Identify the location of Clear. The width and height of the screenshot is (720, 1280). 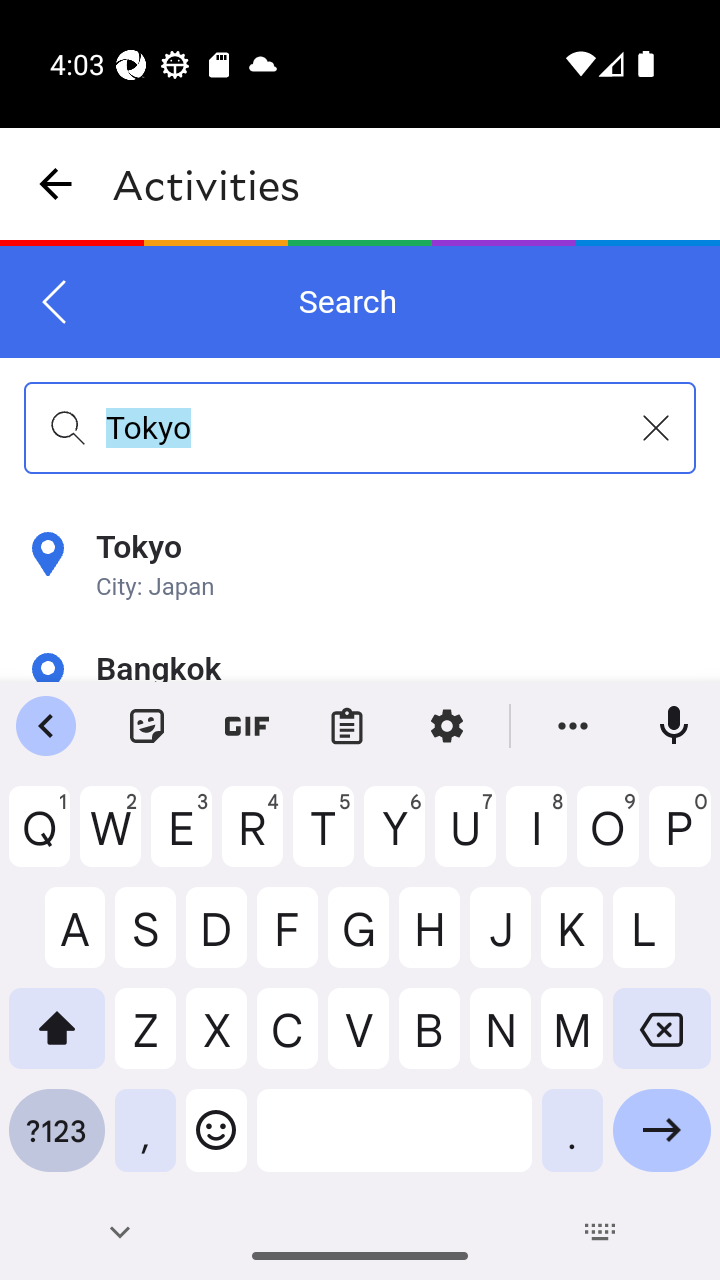
(656, 428).